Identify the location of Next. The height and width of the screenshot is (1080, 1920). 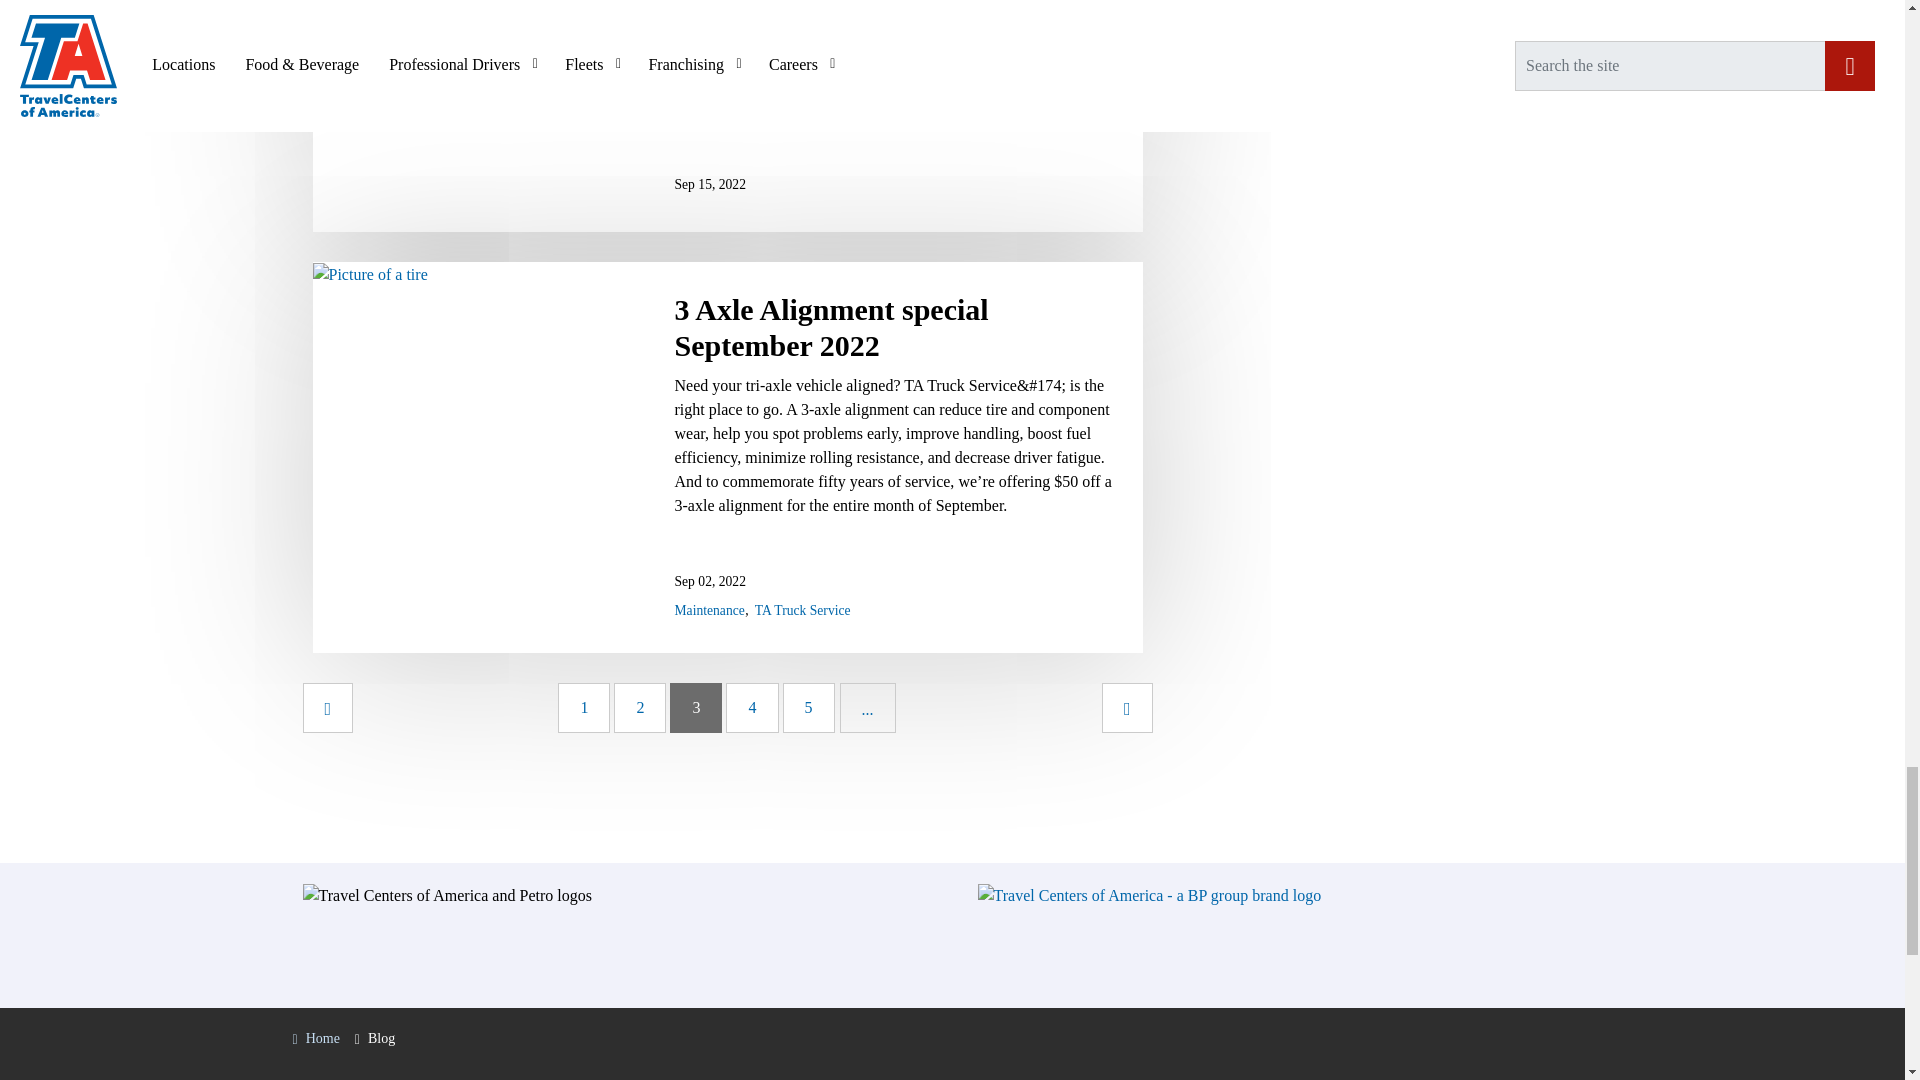
(1128, 708).